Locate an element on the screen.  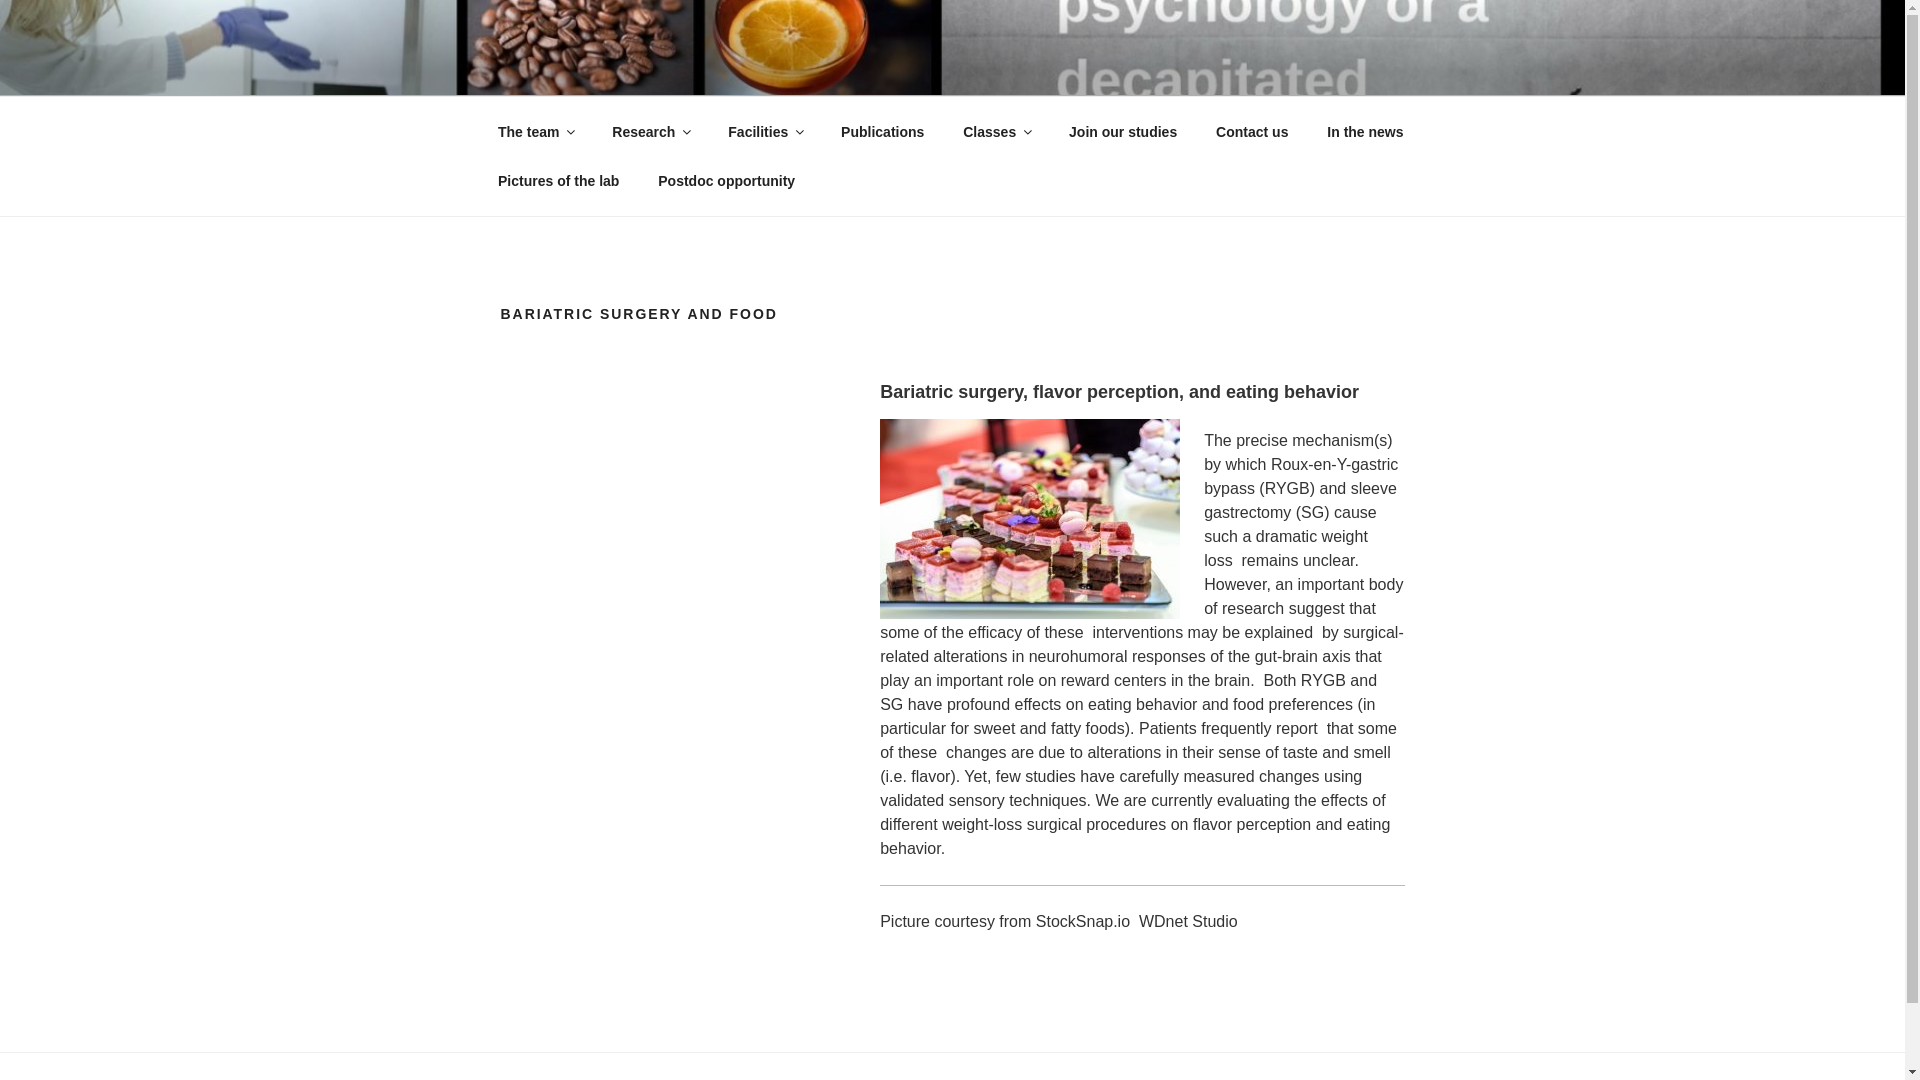
Join our studies is located at coordinates (1123, 132).